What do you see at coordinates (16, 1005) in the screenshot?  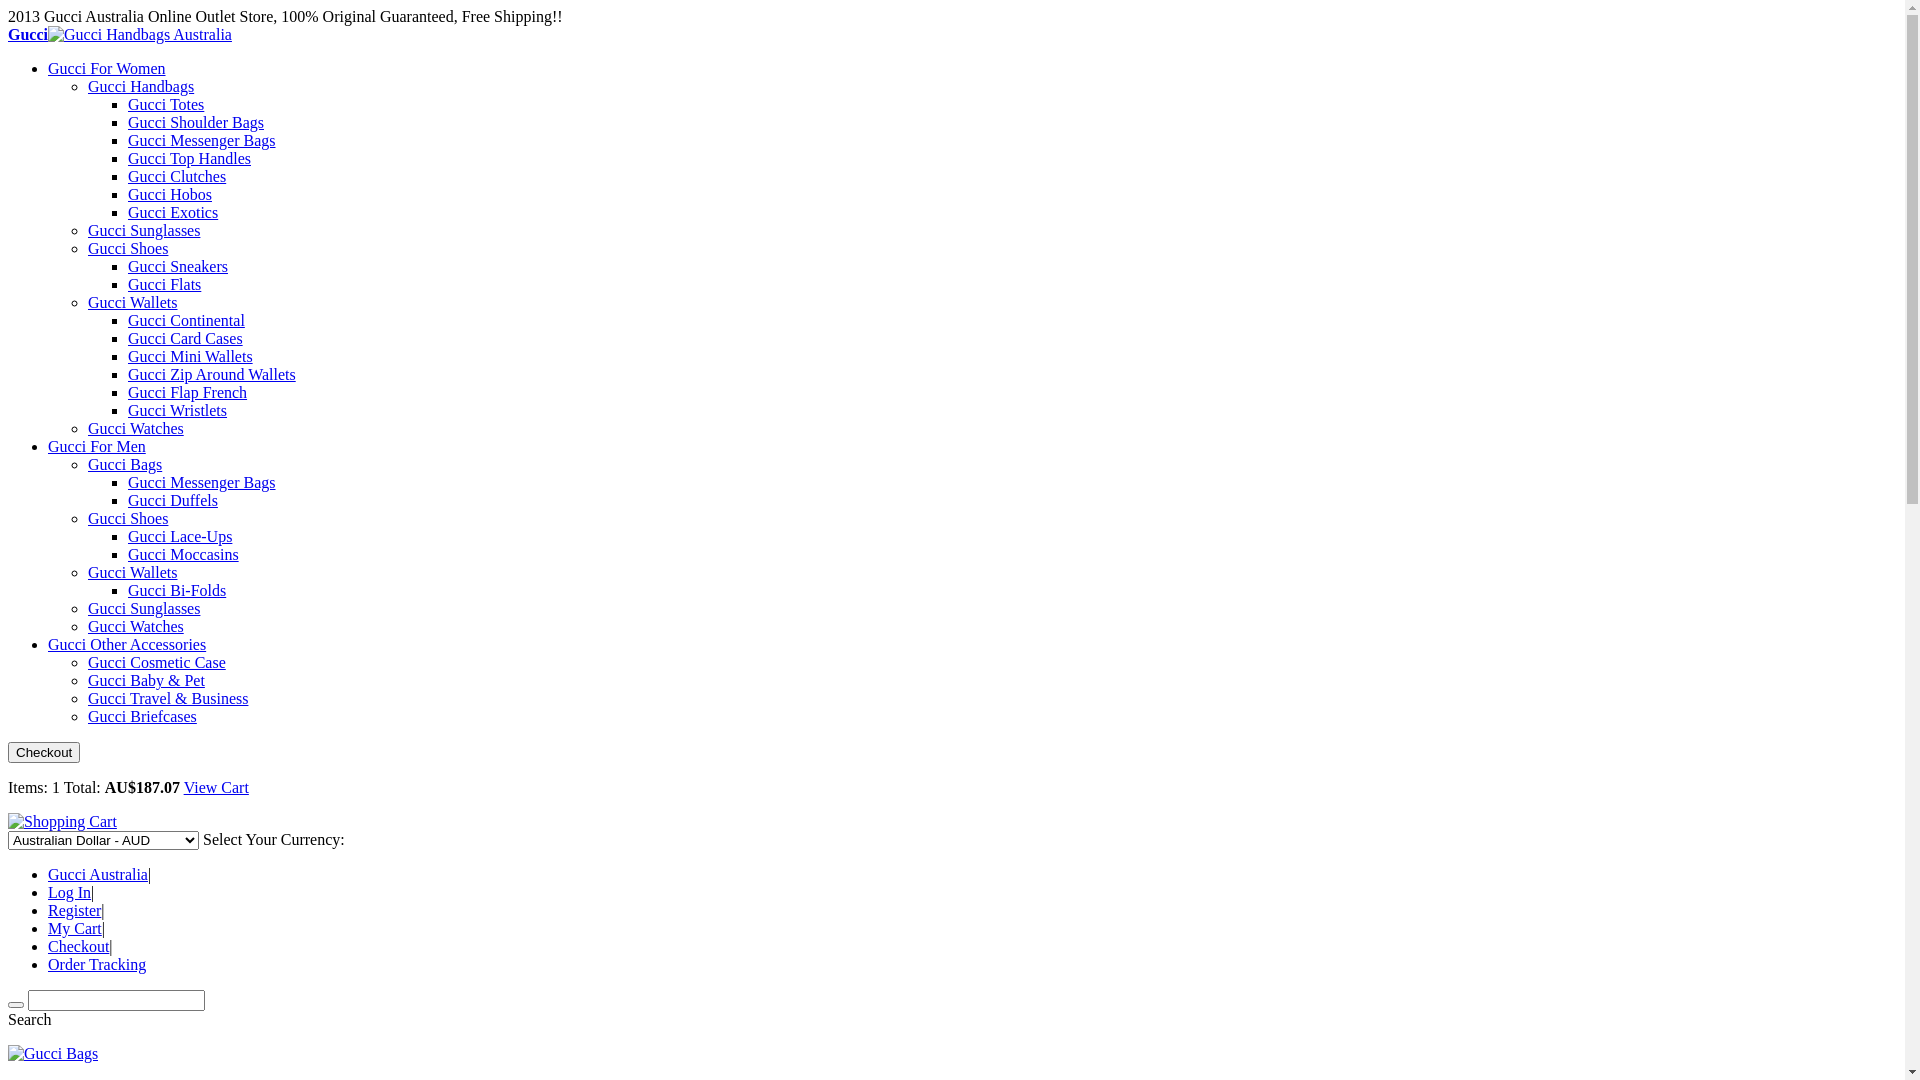 I see `Search` at bounding box center [16, 1005].